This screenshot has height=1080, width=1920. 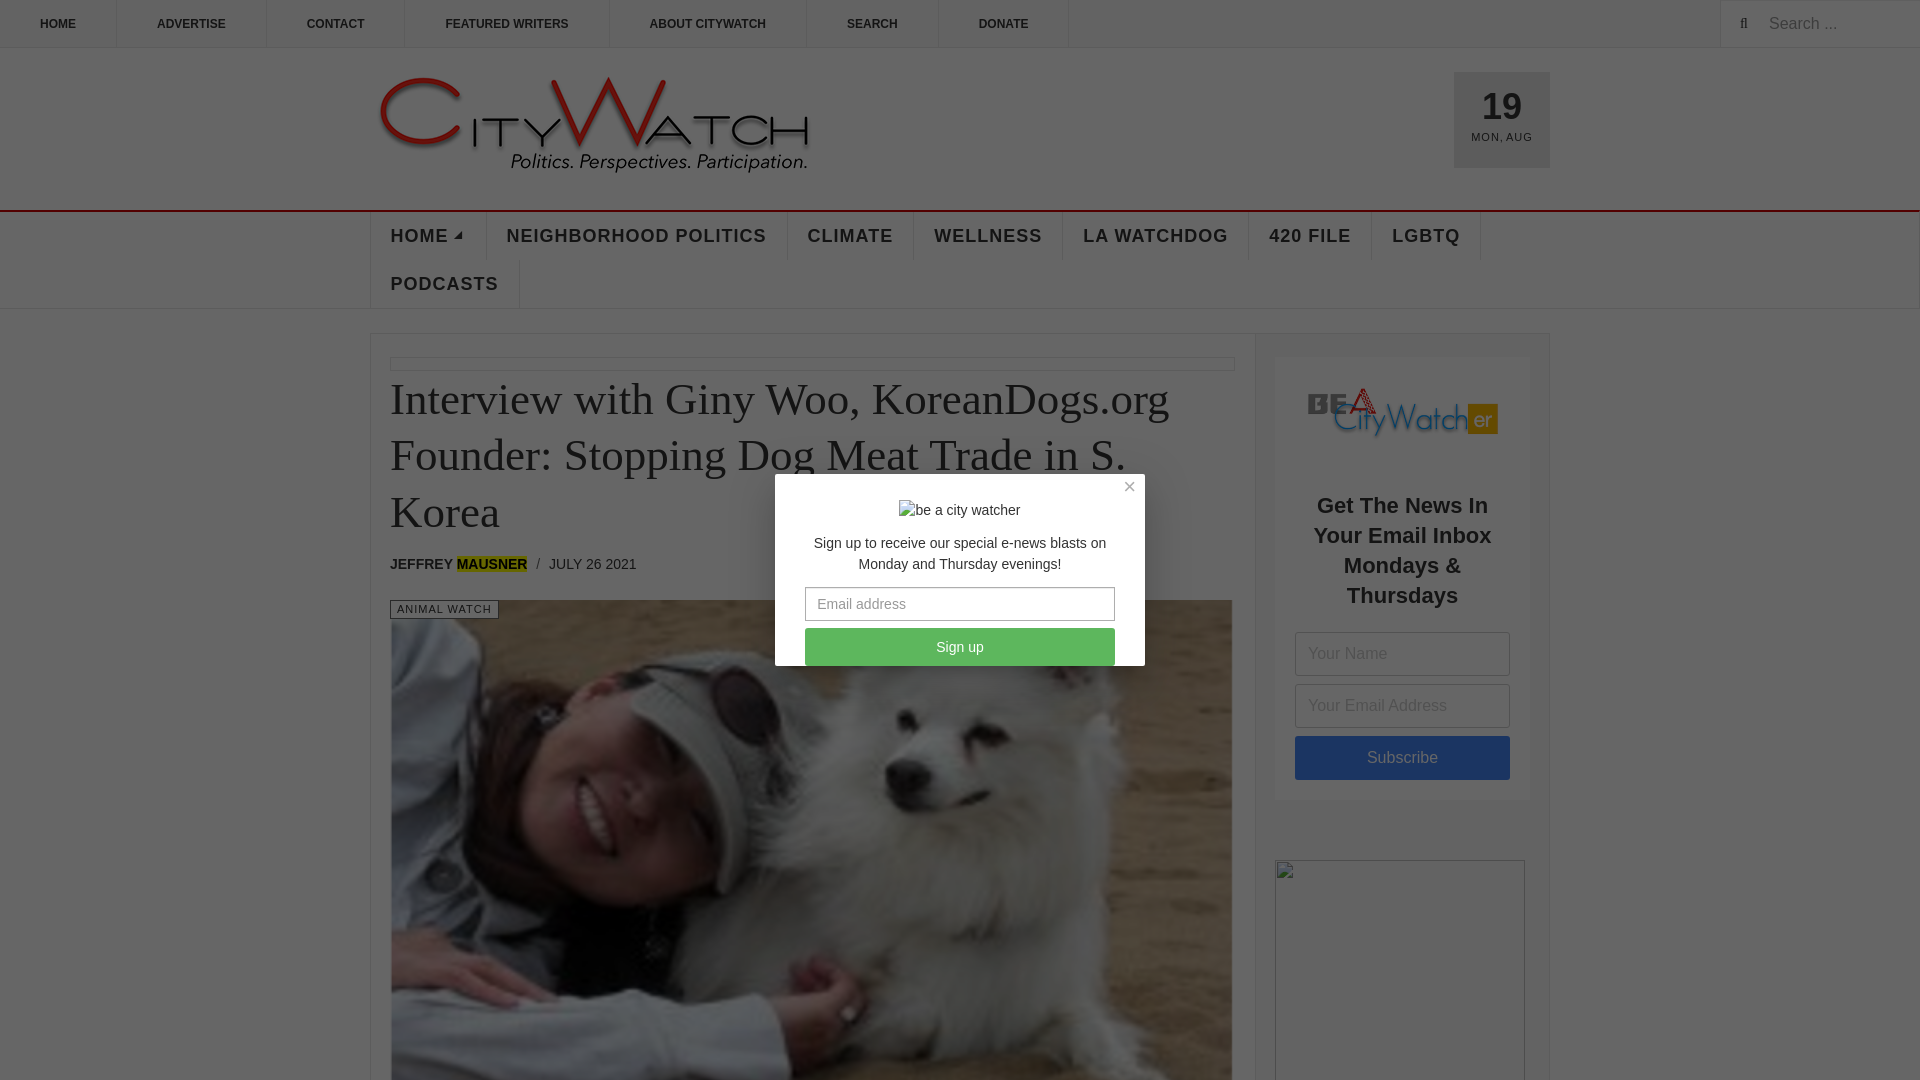 I want to click on CONTACT, so click(x=336, y=24).